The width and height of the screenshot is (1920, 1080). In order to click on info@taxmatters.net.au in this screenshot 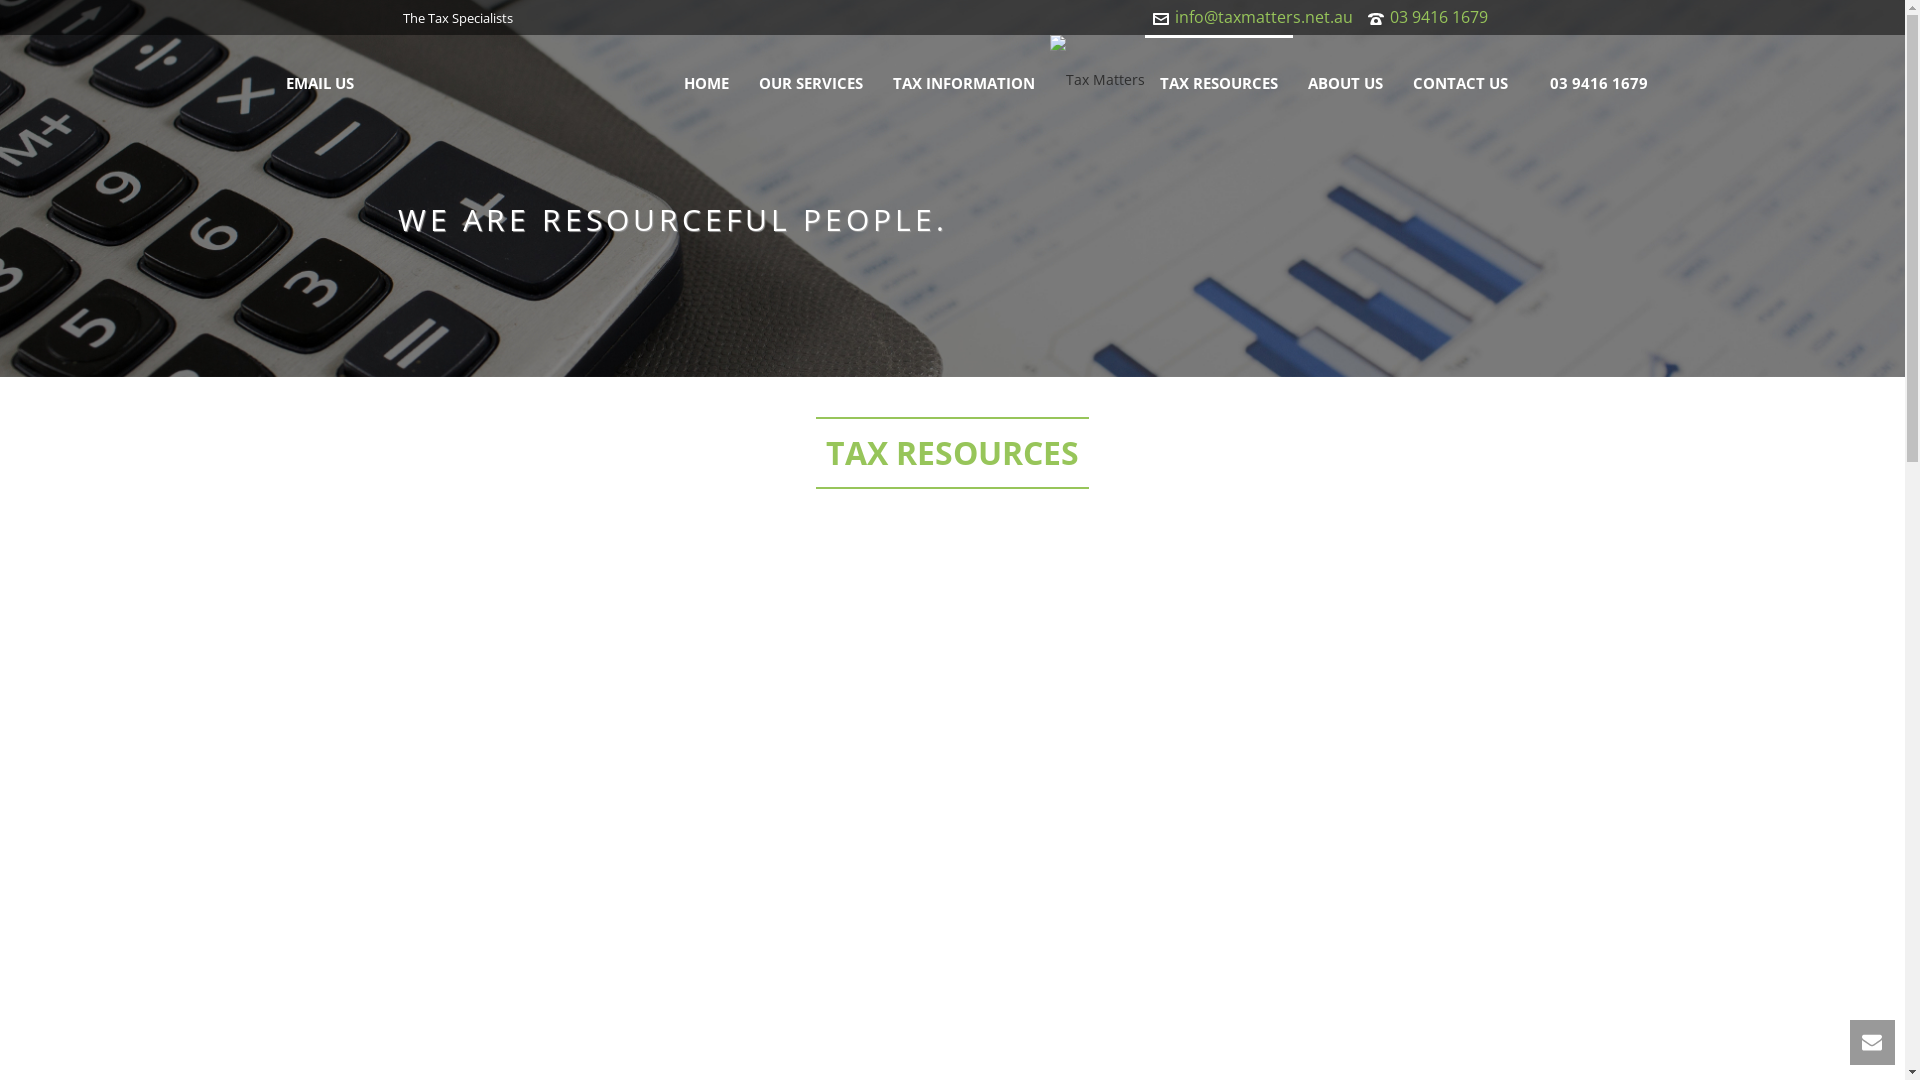, I will do `click(1263, 17)`.